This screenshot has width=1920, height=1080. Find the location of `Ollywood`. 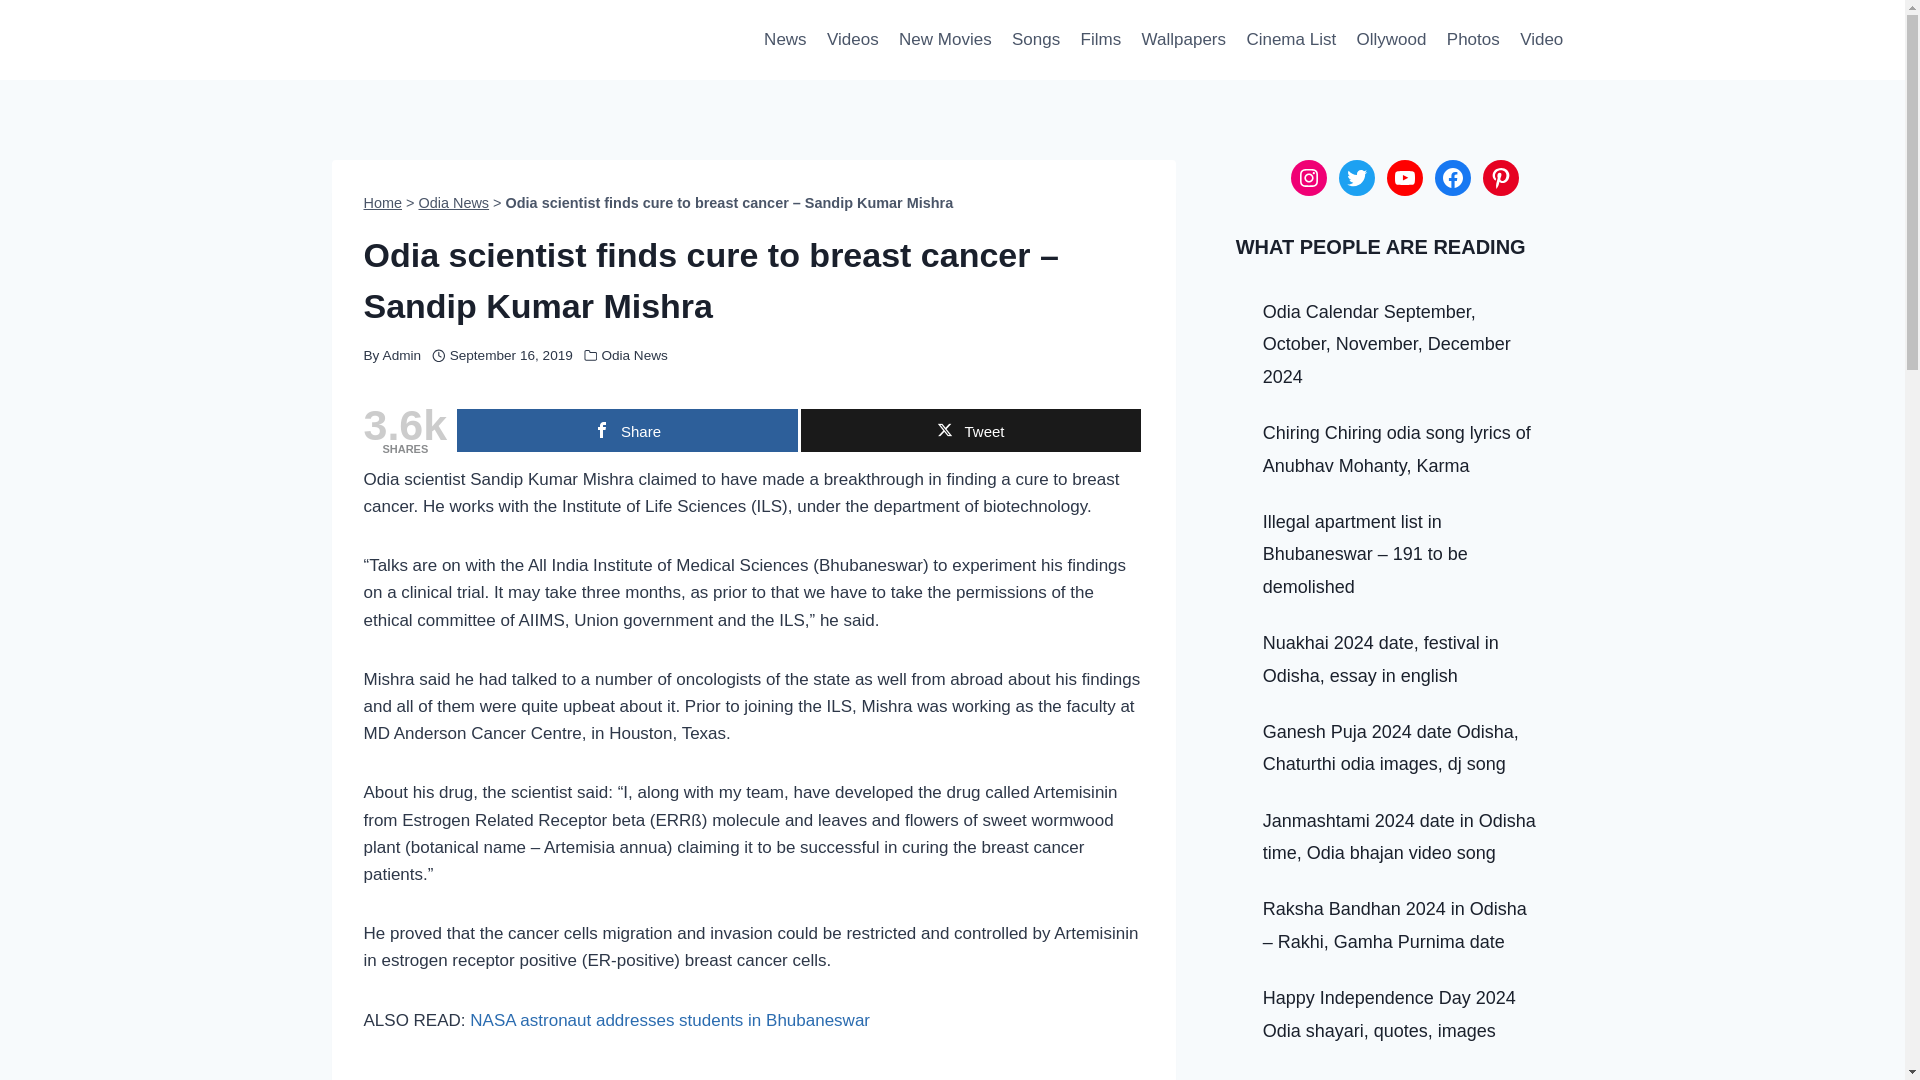

Ollywood is located at coordinates (1390, 40).